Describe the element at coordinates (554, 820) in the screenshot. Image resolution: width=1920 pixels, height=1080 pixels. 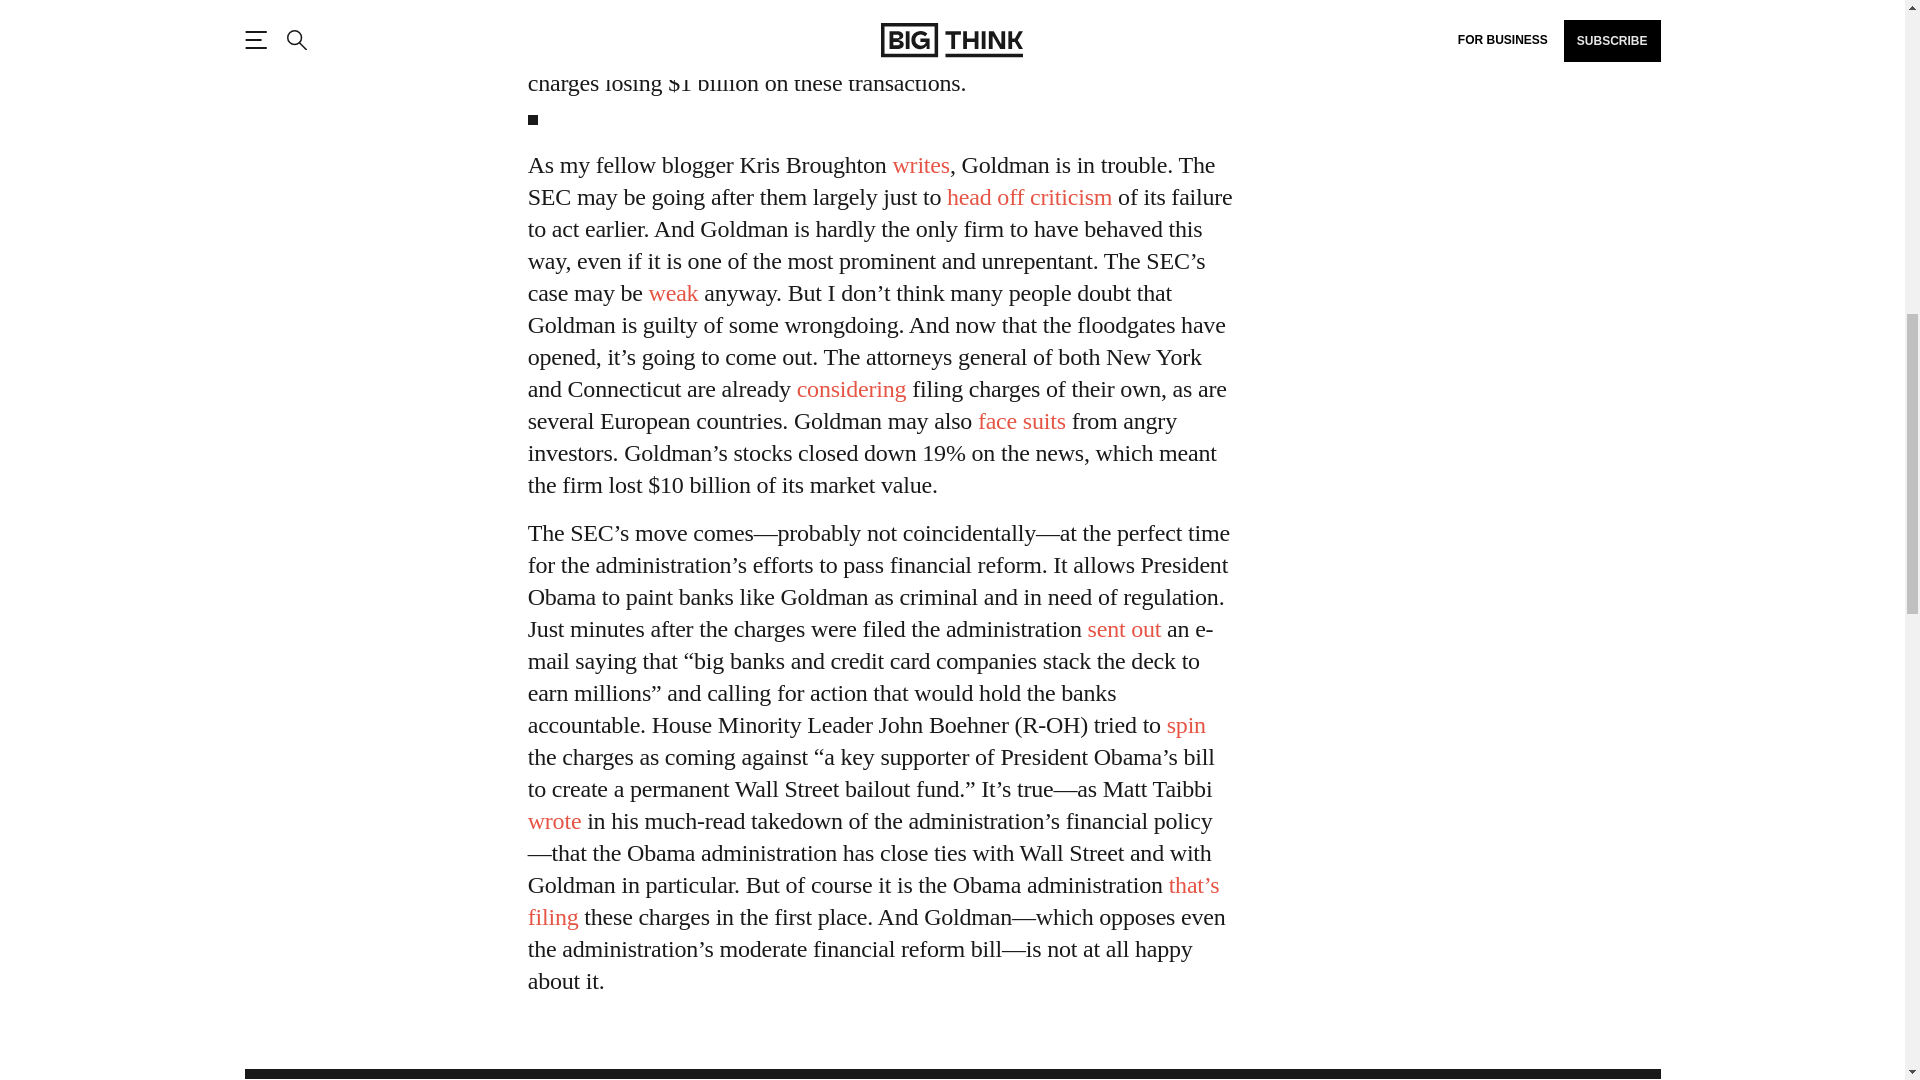
I see `noted` at that location.